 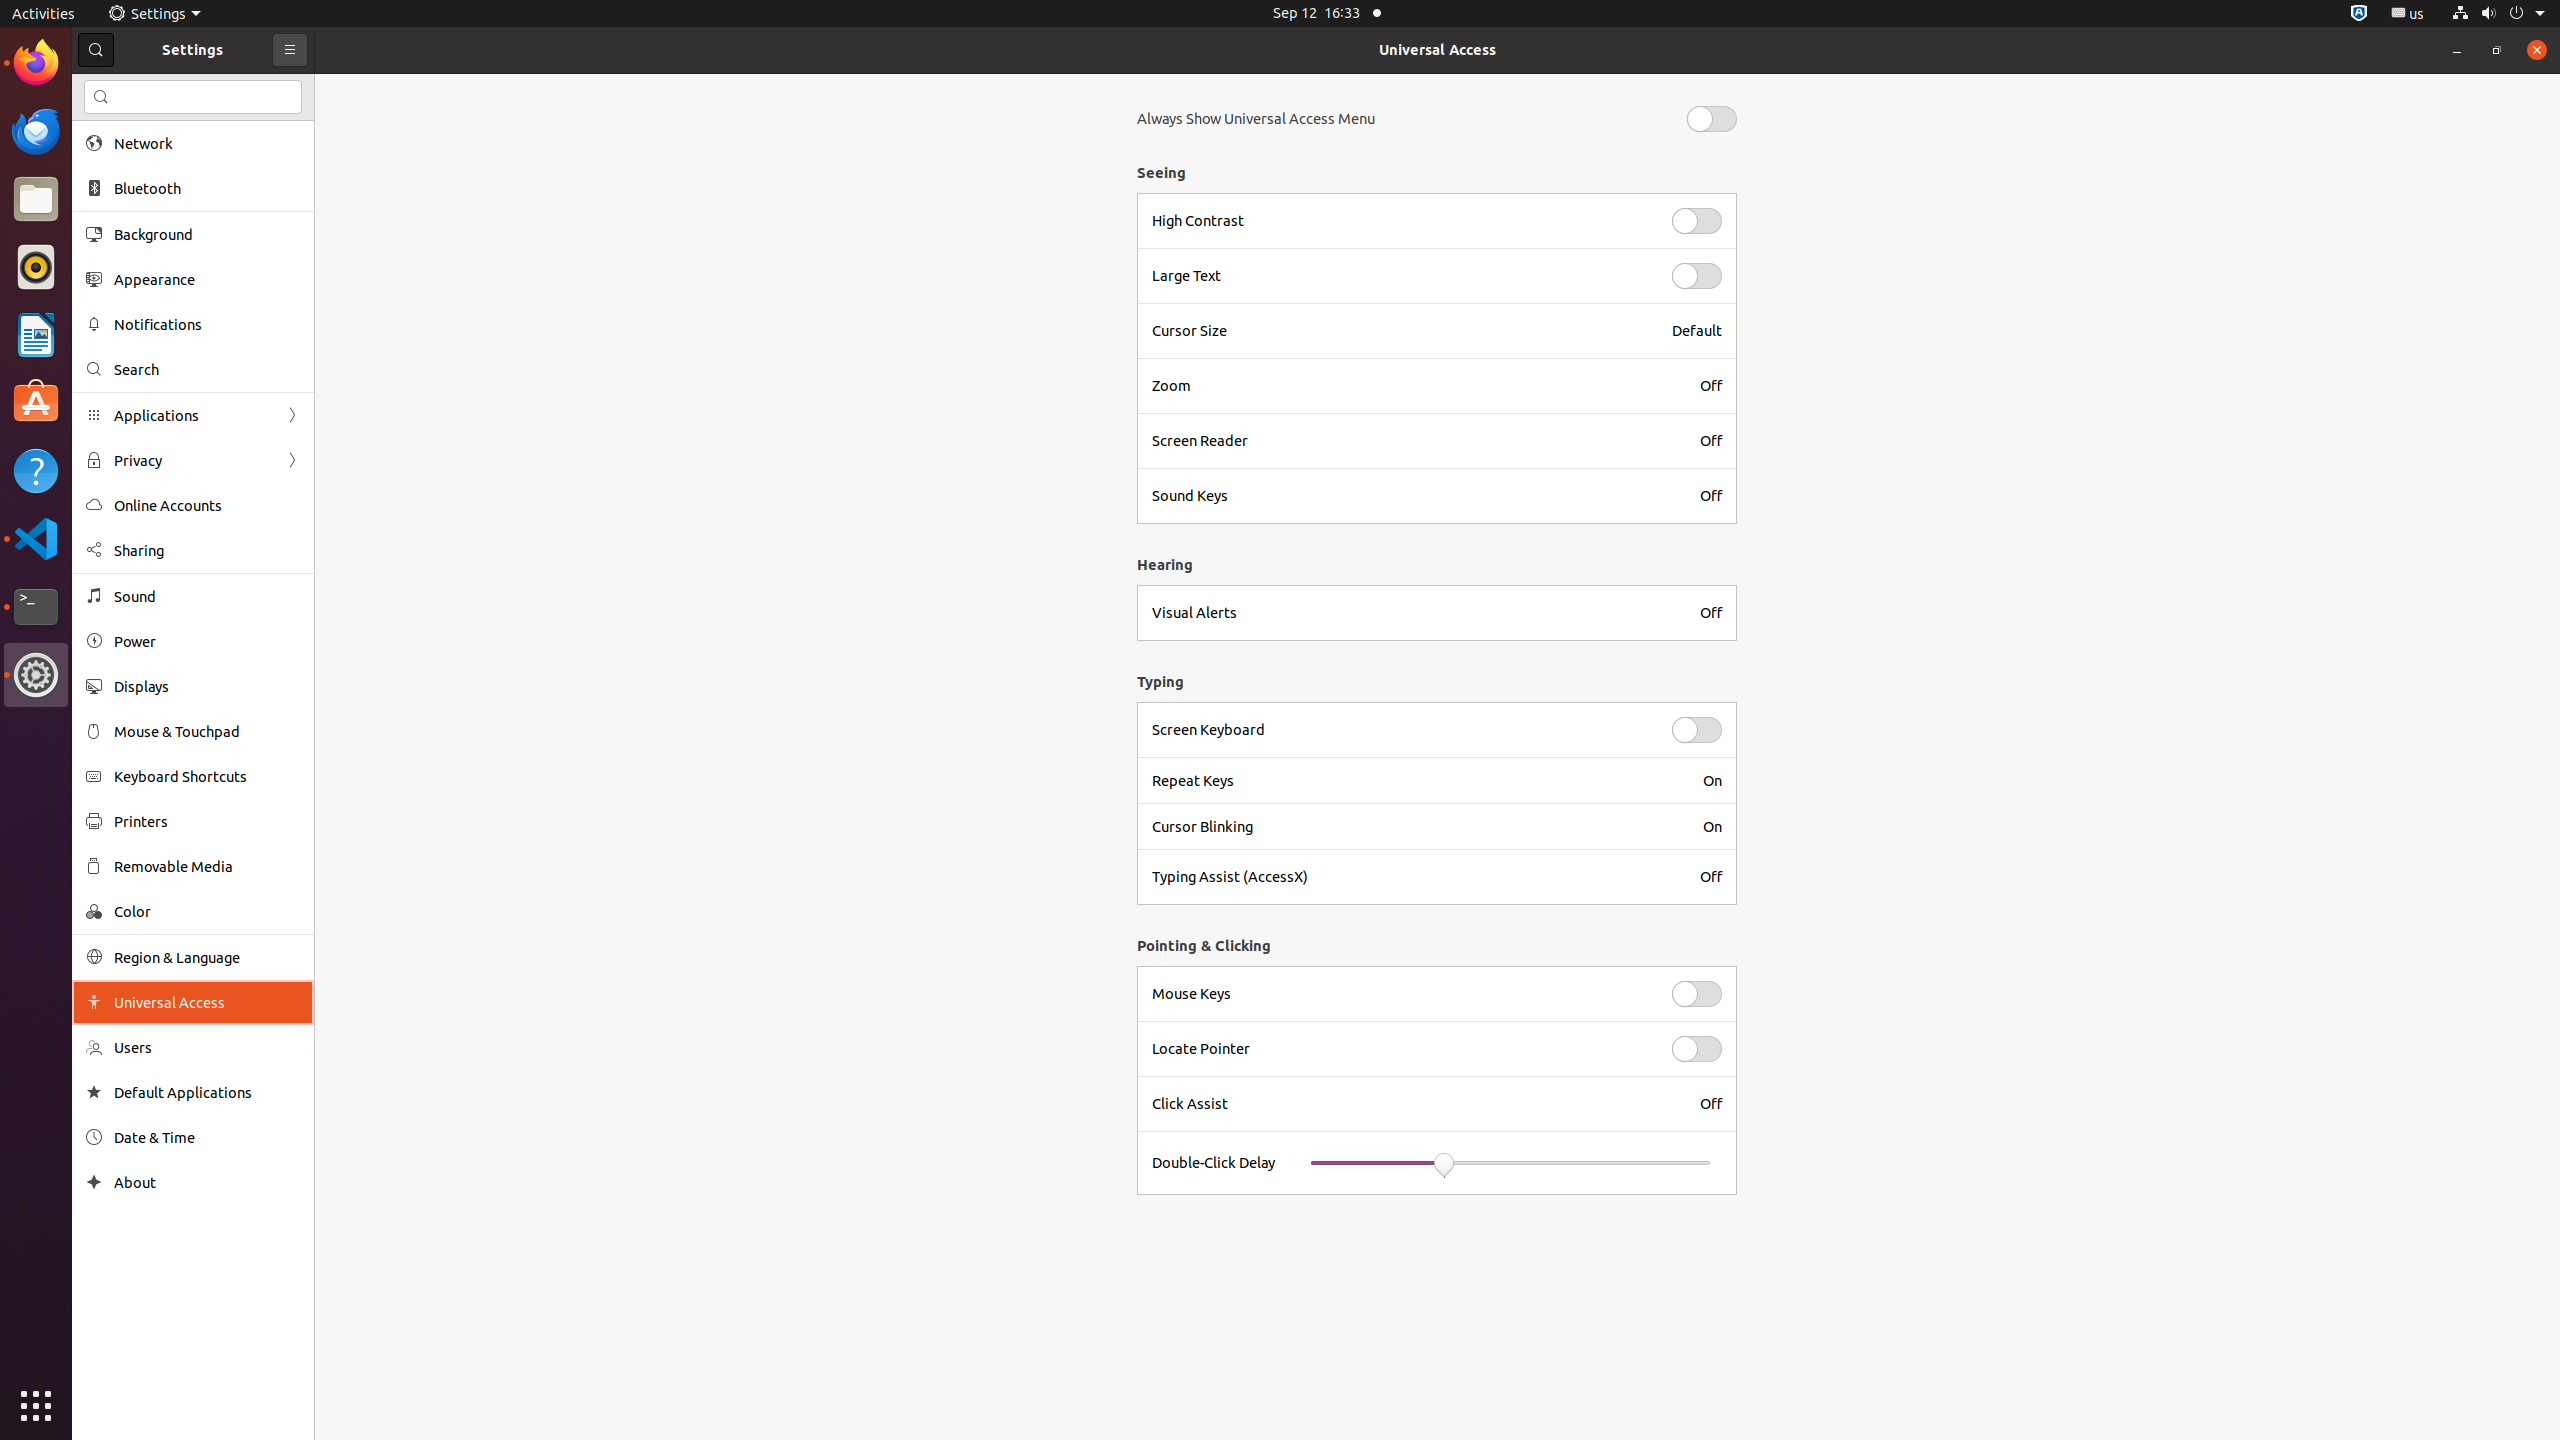 What do you see at coordinates (1711, 386) in the screenshot?
I see `Off` at bounding box center [1711, 386].